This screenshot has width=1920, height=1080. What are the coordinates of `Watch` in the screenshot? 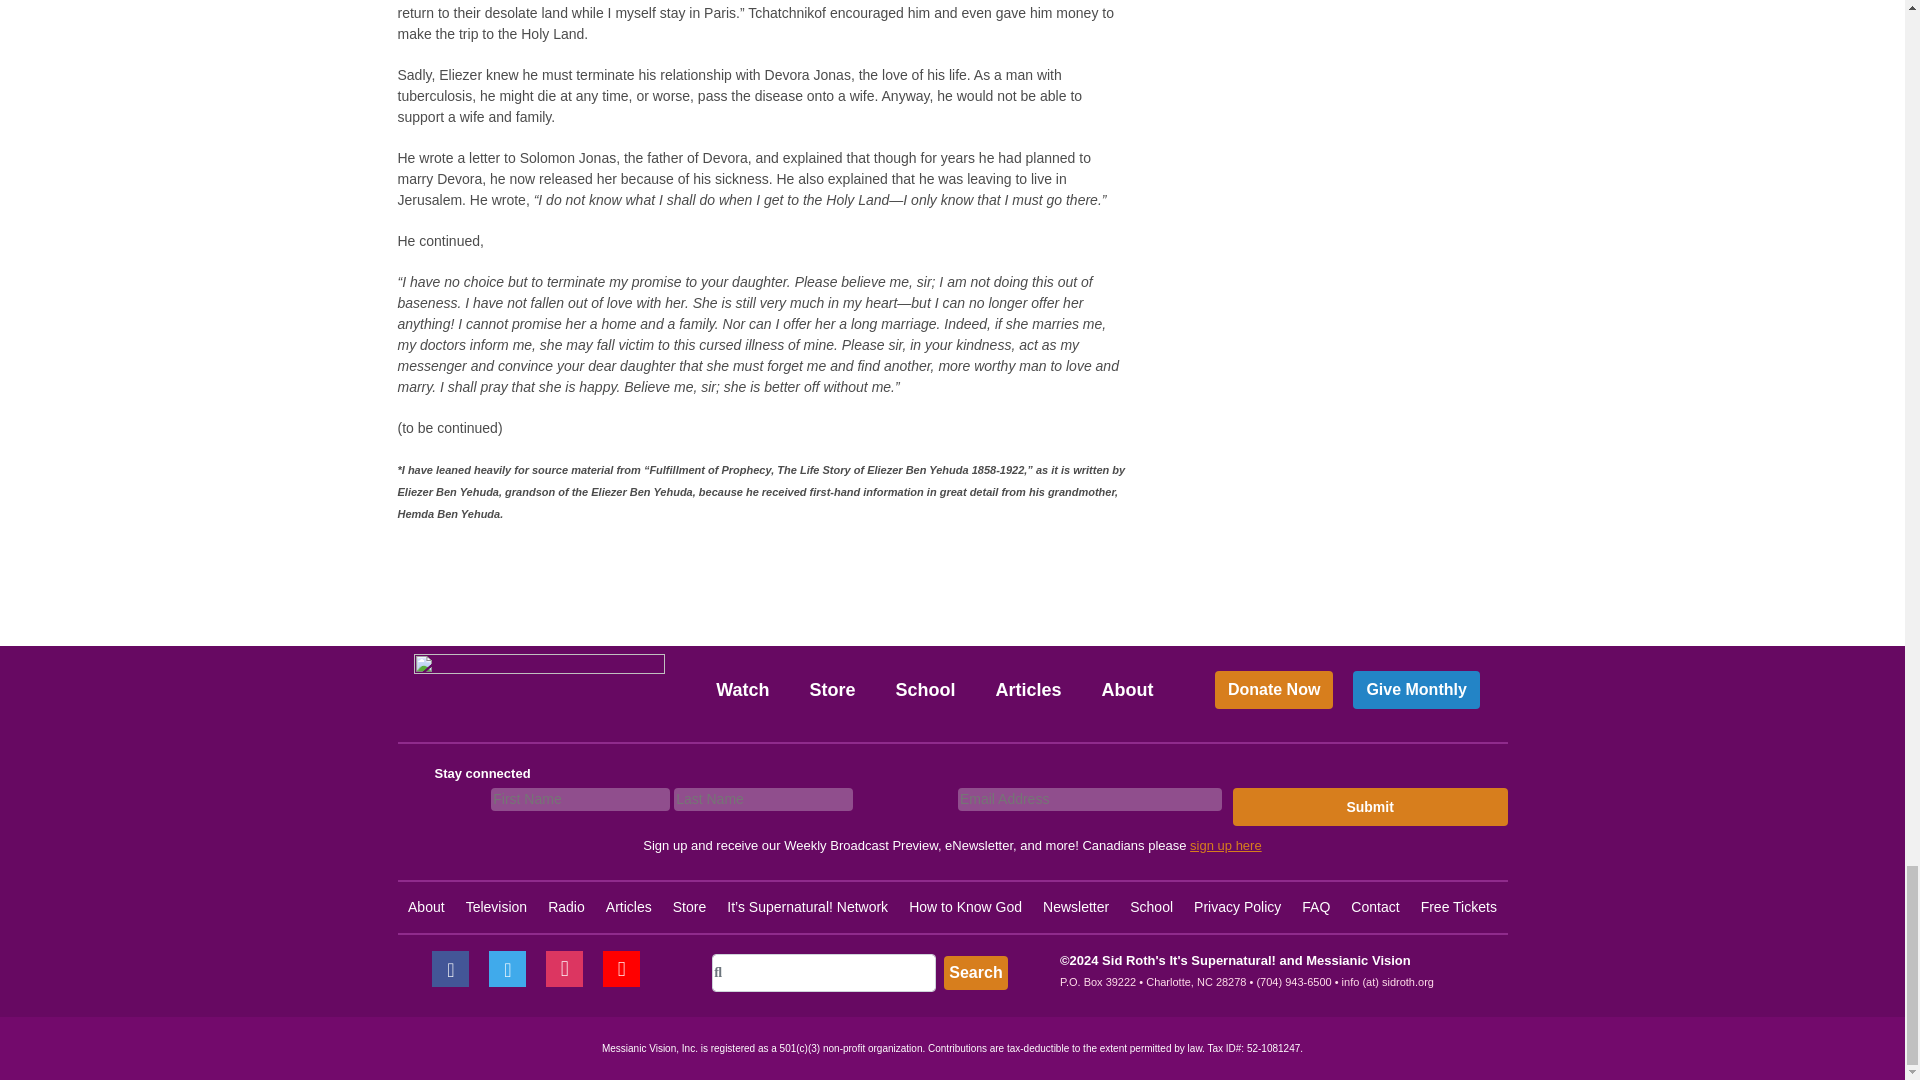 It's located at (742, 689).